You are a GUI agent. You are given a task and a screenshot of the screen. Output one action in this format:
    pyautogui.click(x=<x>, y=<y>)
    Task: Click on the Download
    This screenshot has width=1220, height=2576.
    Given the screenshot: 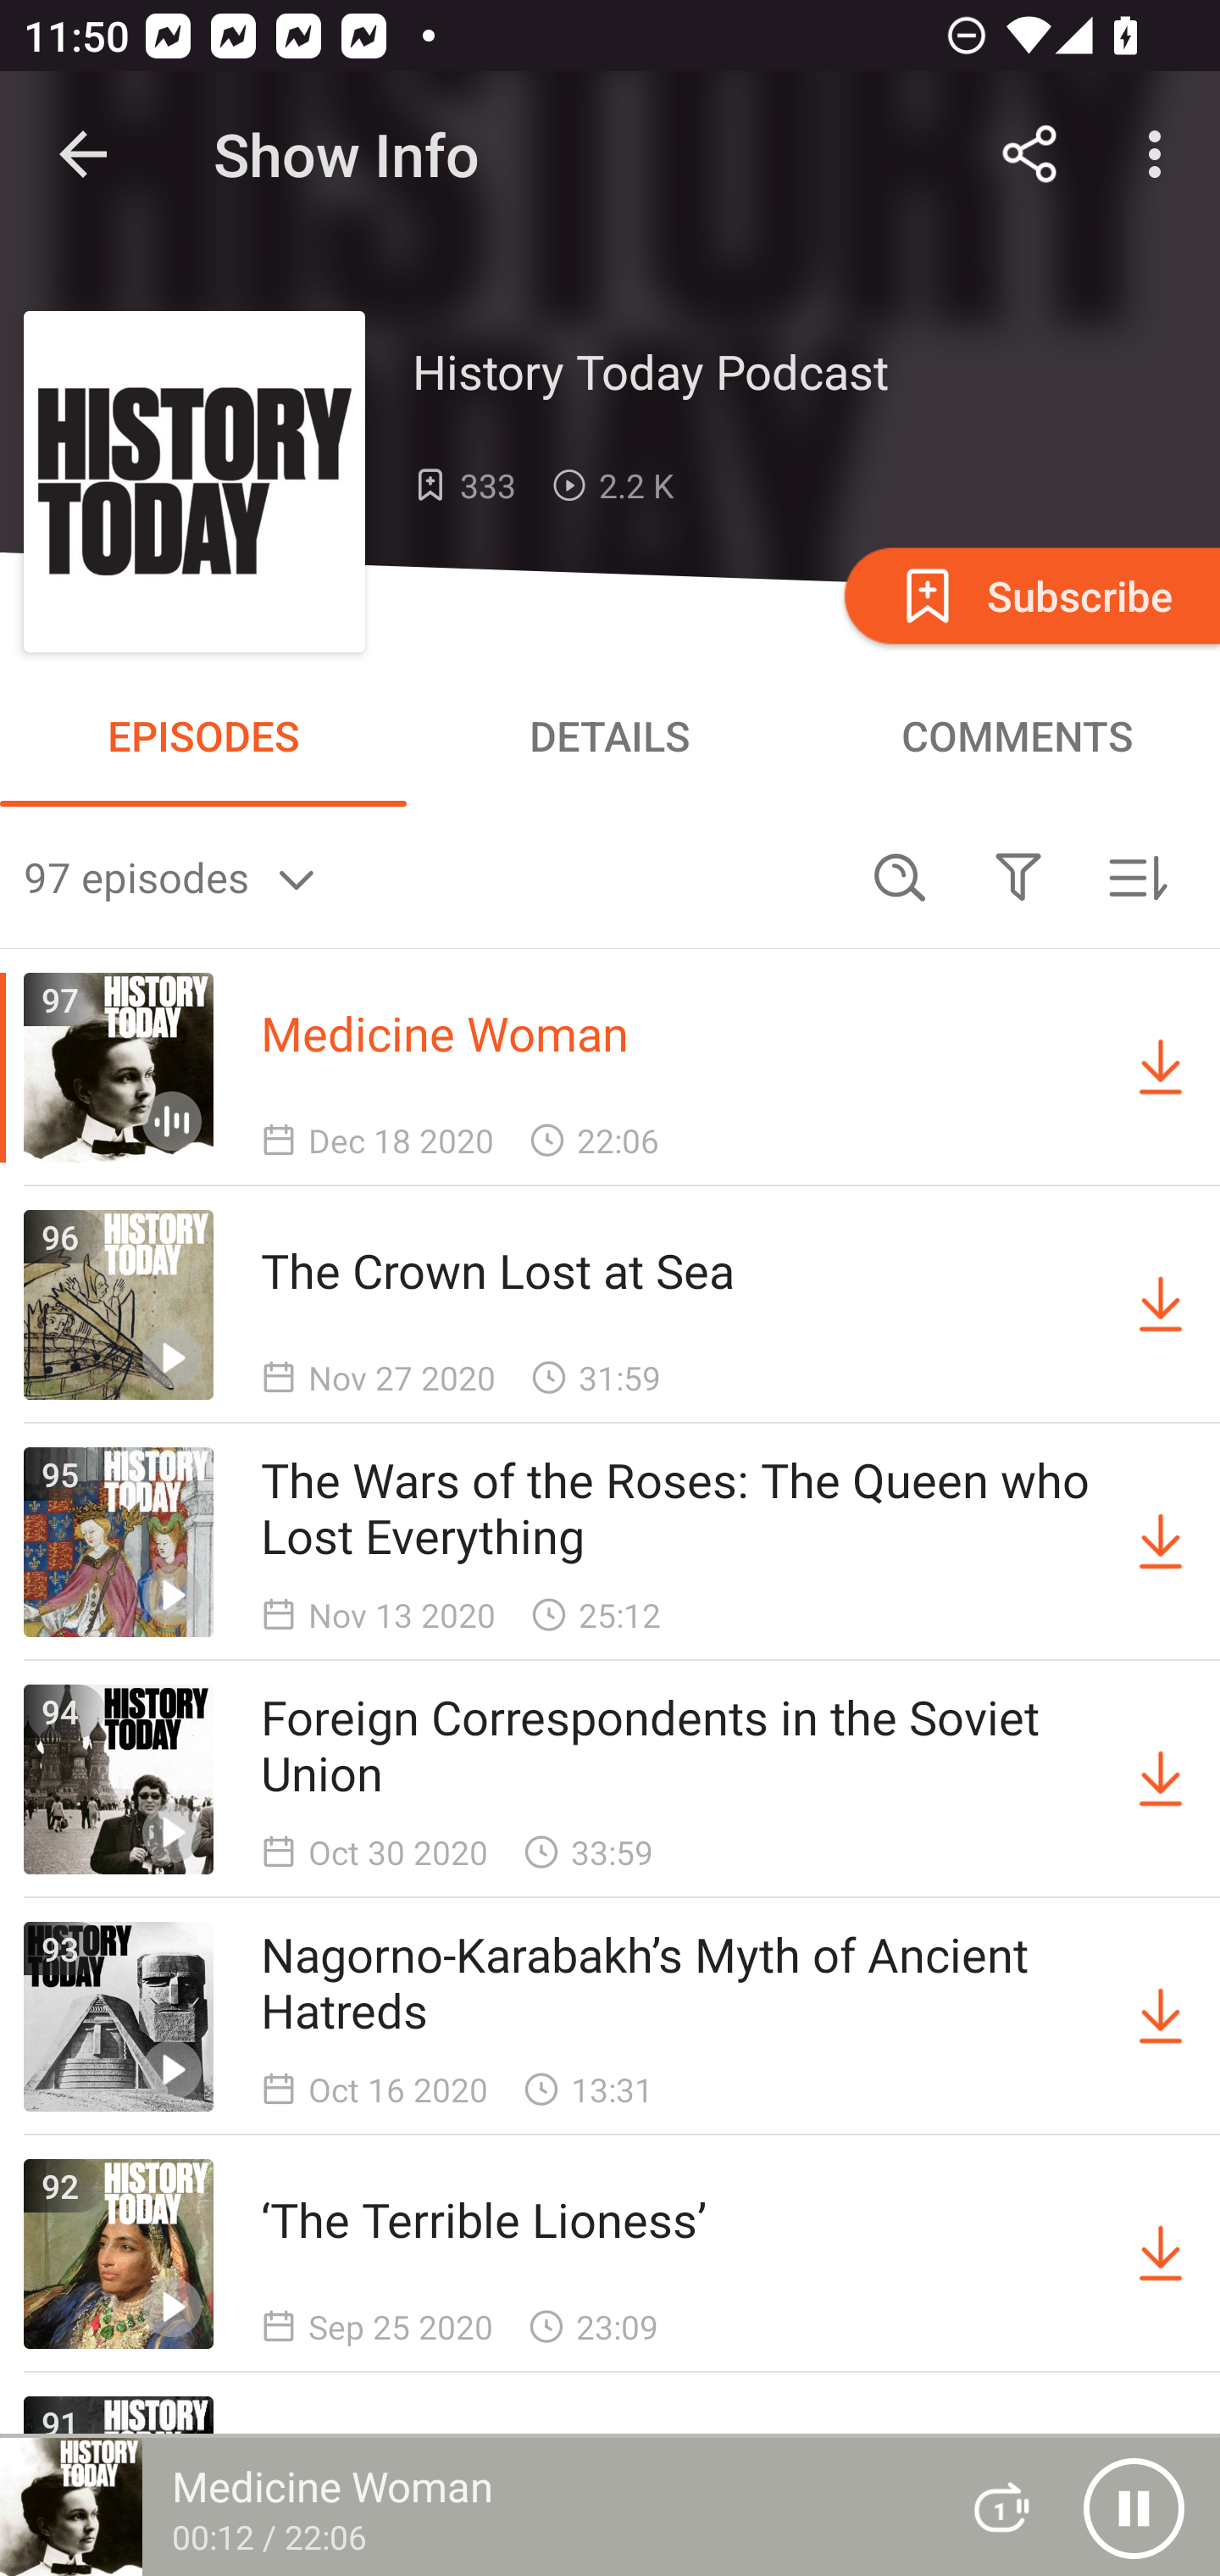 What is the action you would take?
    pyautogui.click(x=1161, y=2254)
    